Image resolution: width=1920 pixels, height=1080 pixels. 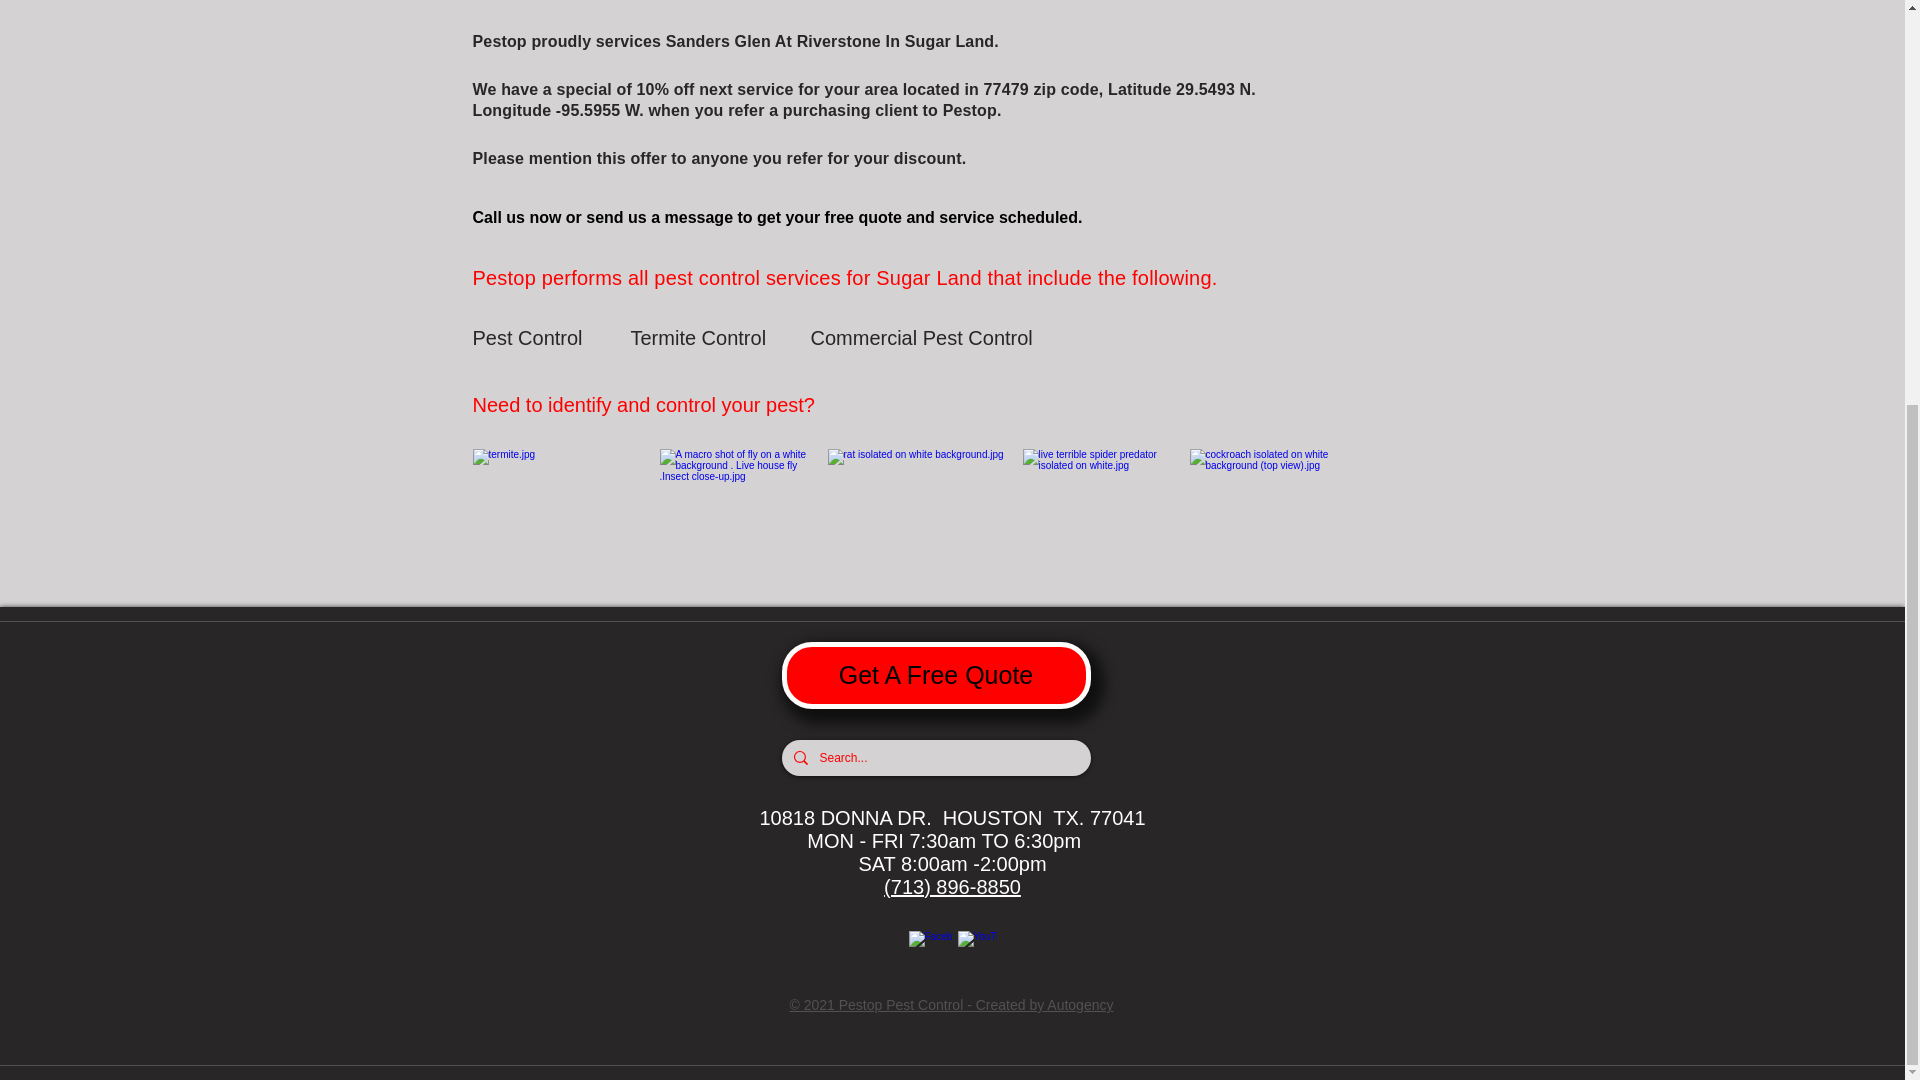 What do you see at coordinates (921, 337) in the screenshot?
I see `Commercial Pest Control` at bounding box center [921, 337].